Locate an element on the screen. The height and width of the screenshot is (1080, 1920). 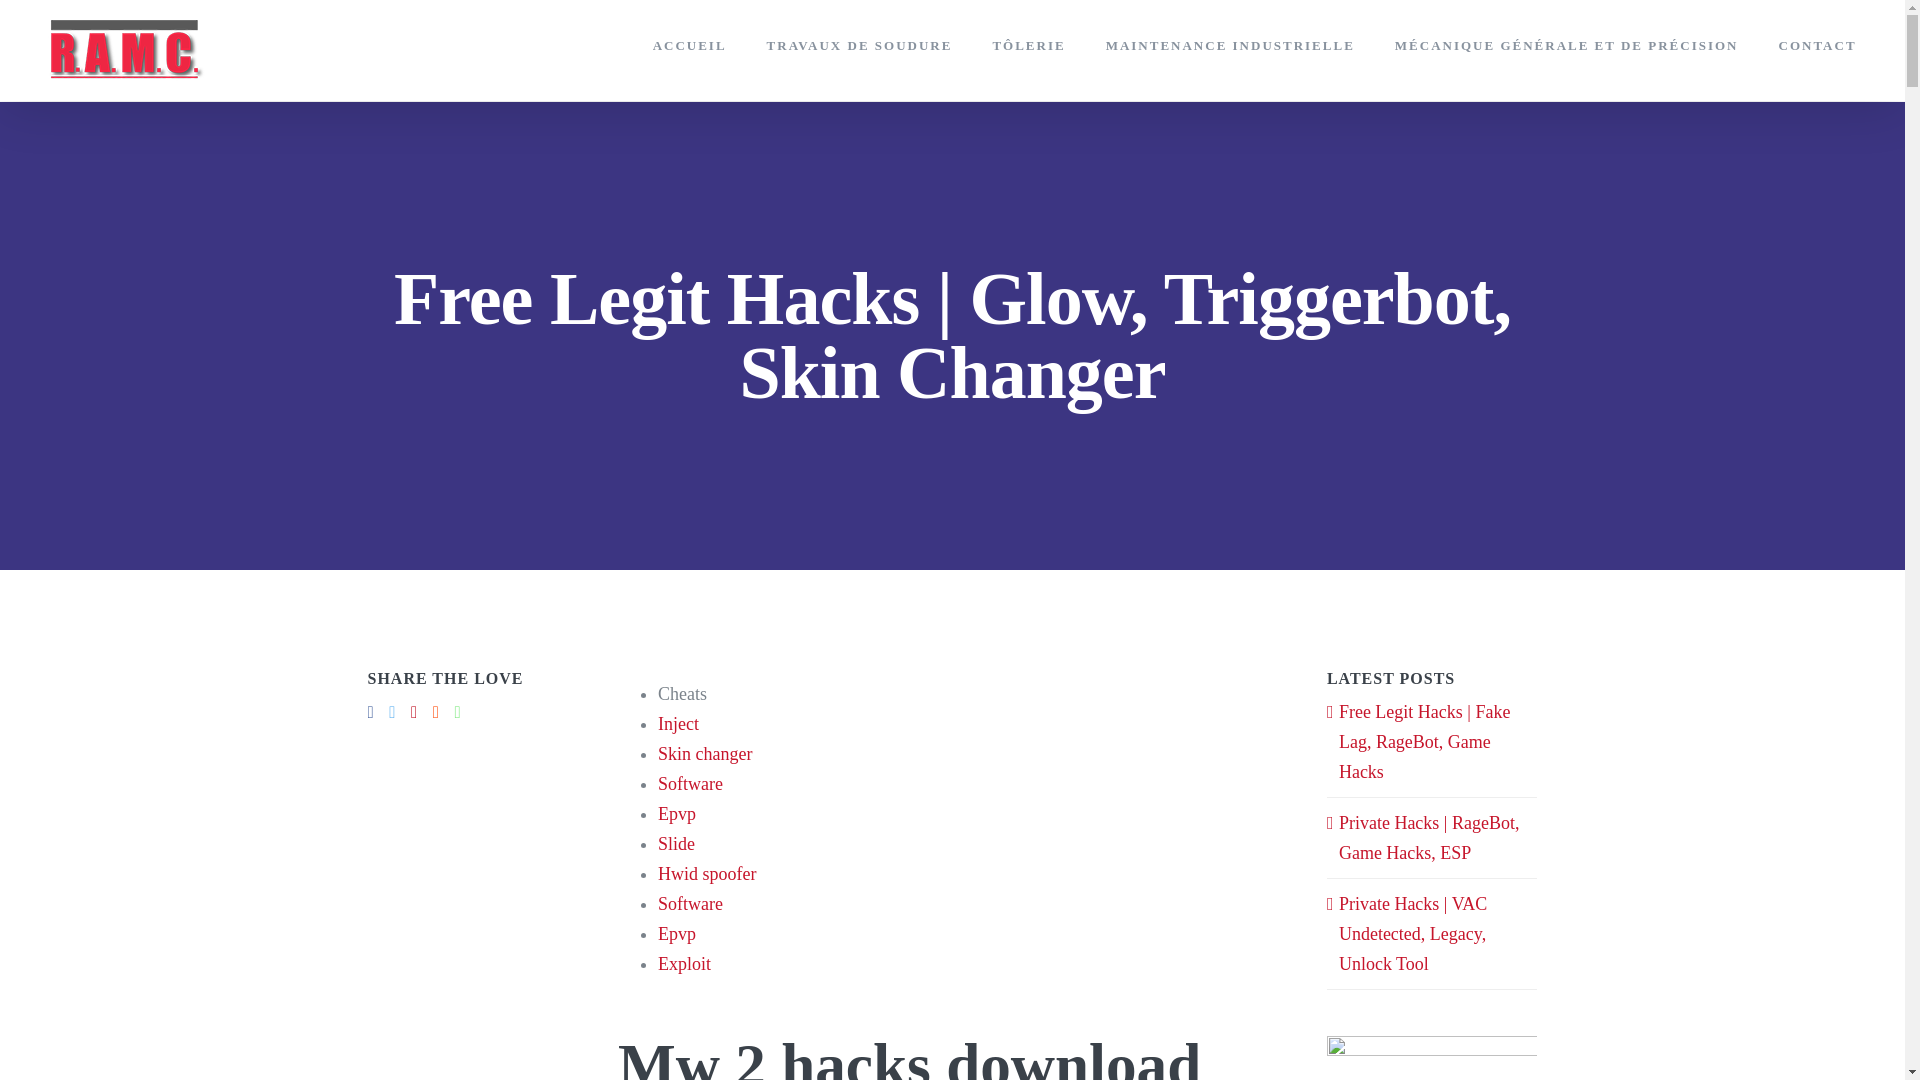
Software is located at coordinates (690, 784).